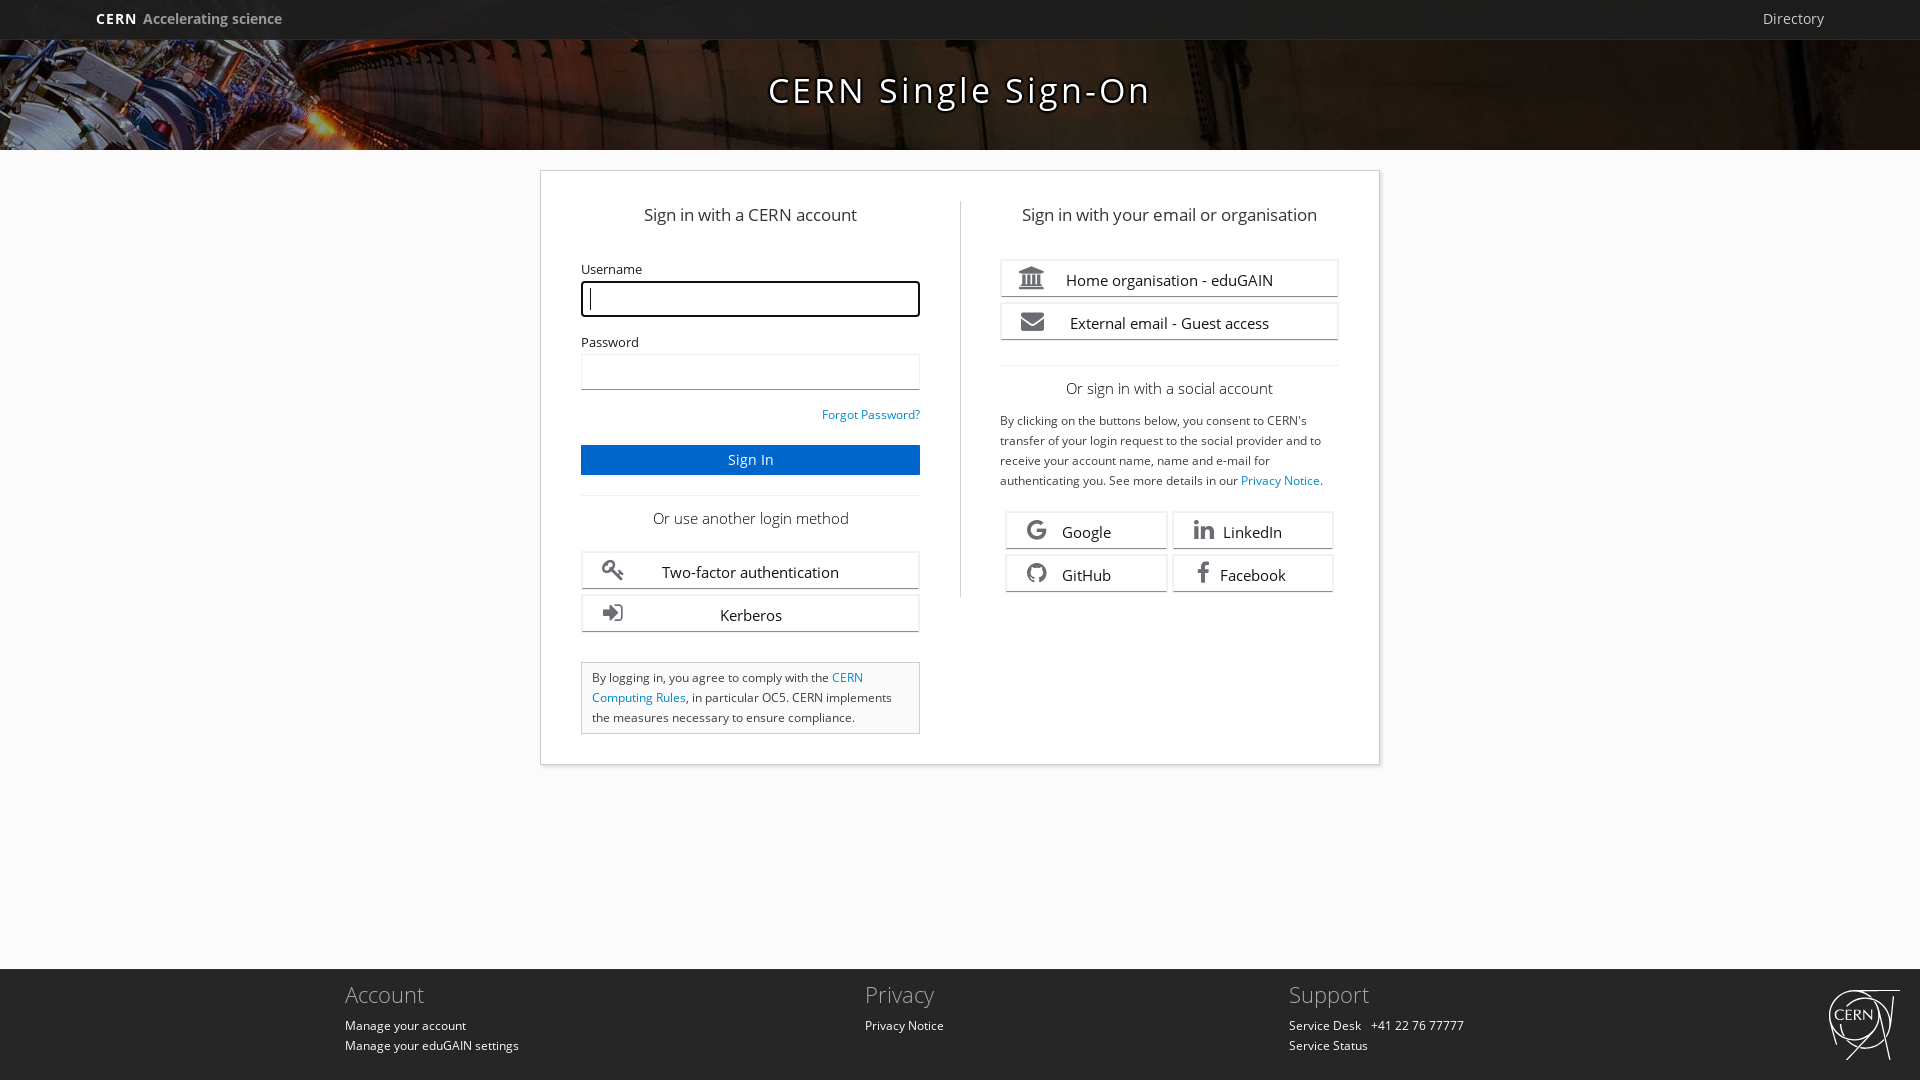 This screenshot has height=1080, width=1920. What do you see at coordinates (1325, 1026) in the screenshot?
I see `Service Desk` at bounding box center [1325, 1026].